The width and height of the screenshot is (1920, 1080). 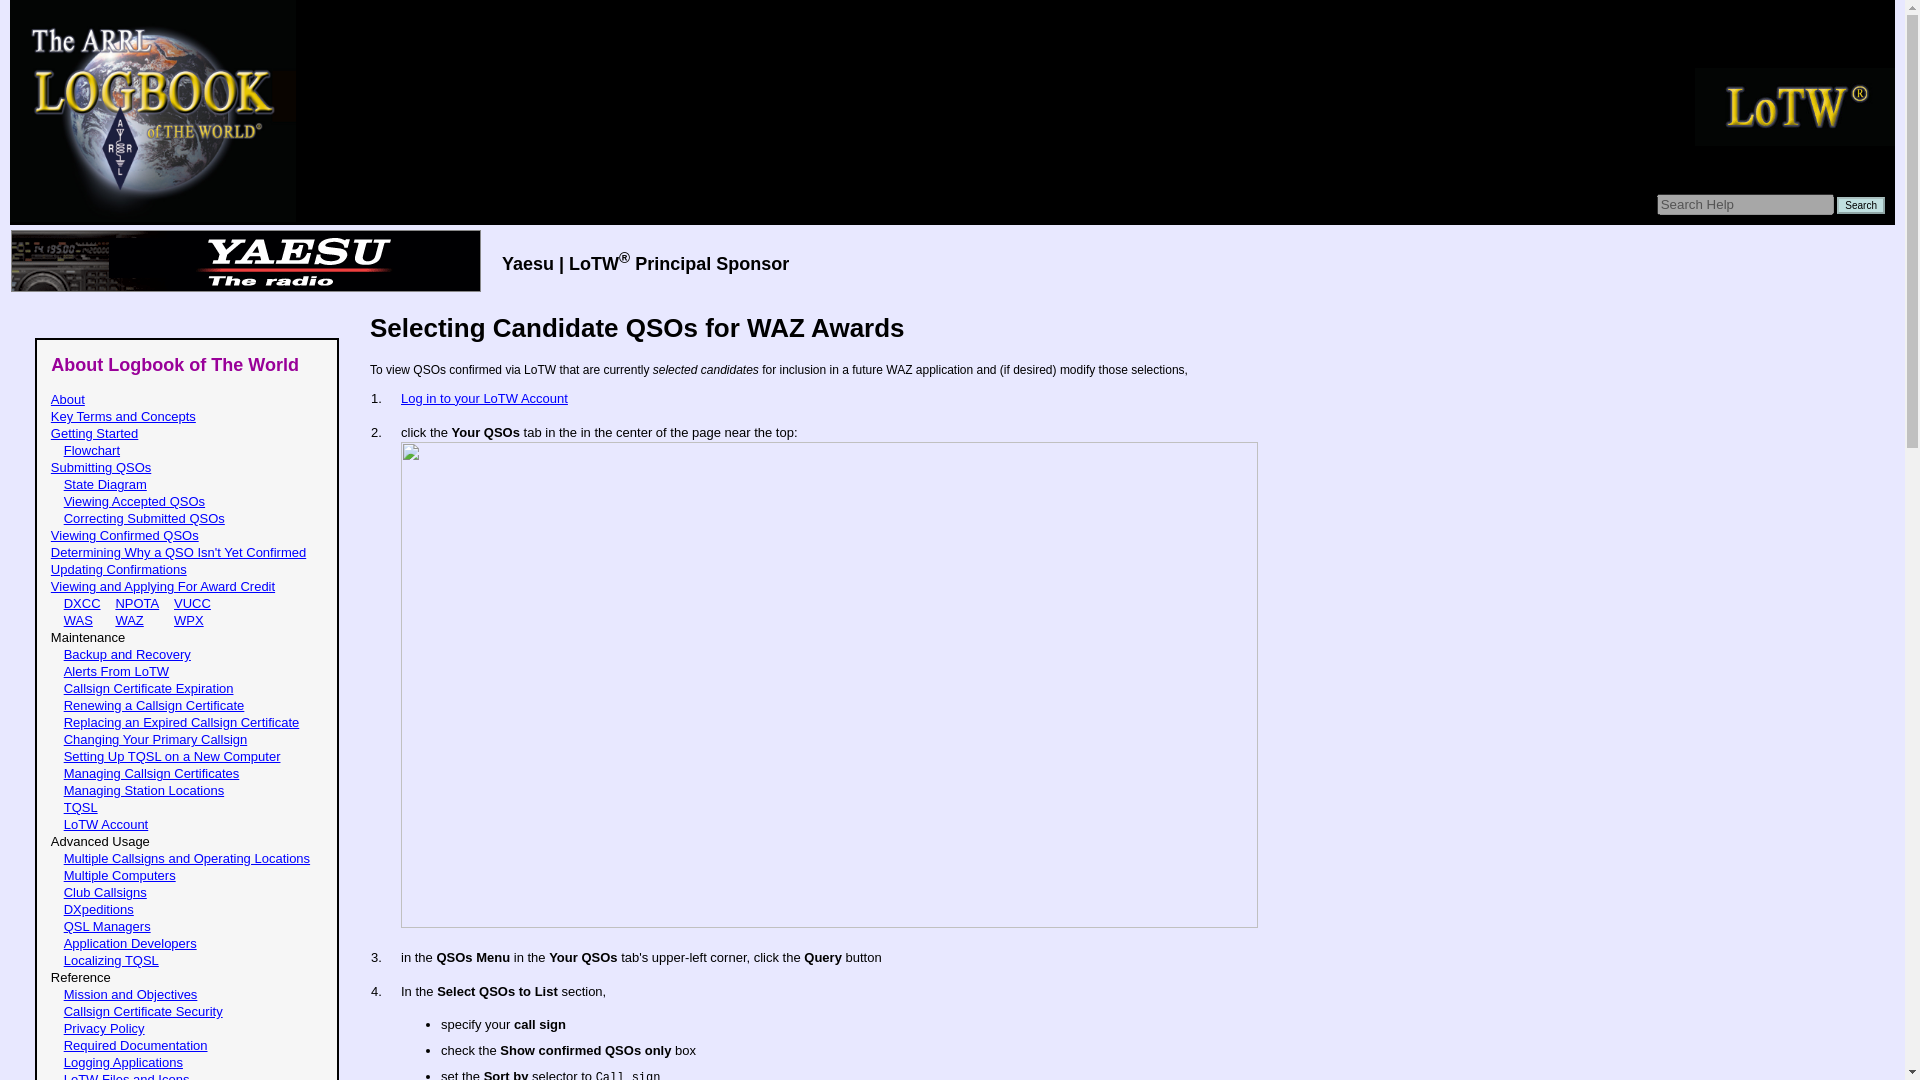 What do you see at coordinates (130, 944) in the screenshot?
I see `Application Developers` at bounding box center [130, 944].